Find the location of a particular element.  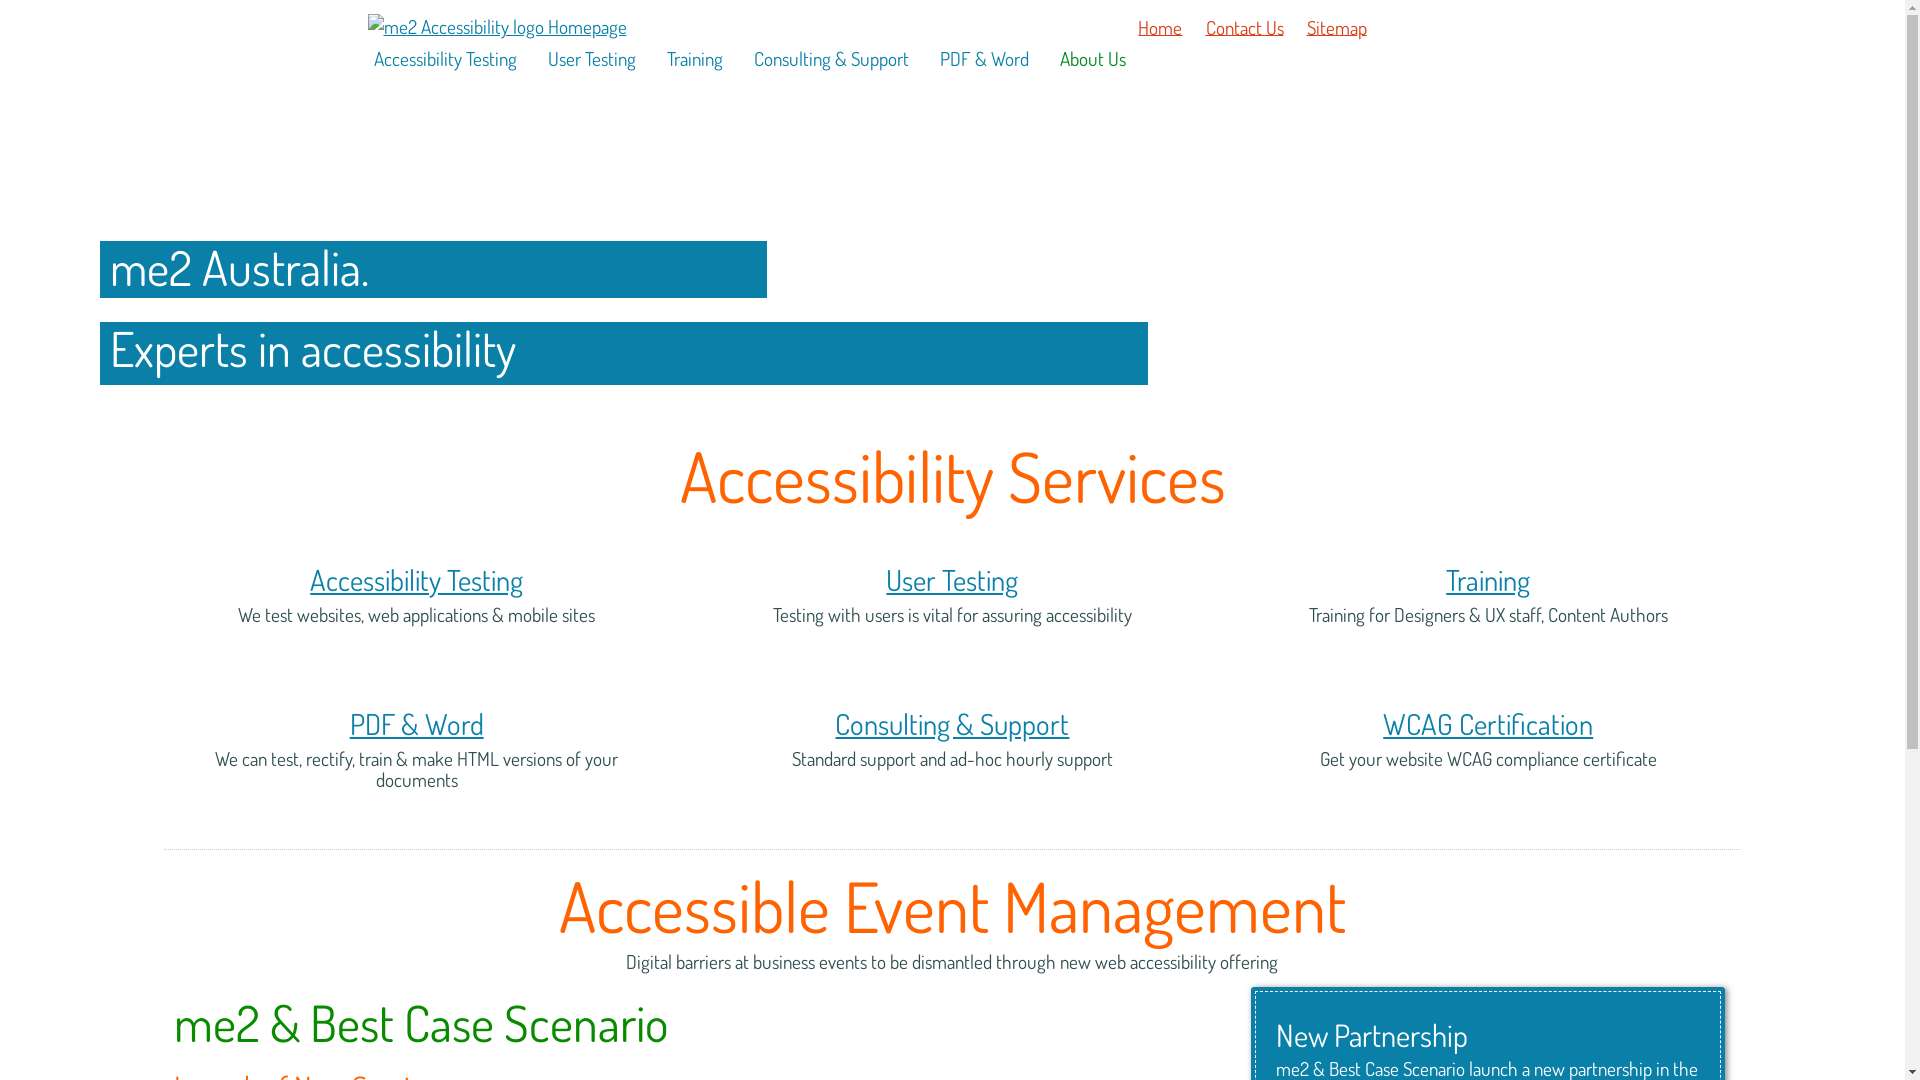

User Testing is located at coordinates (587, 58).